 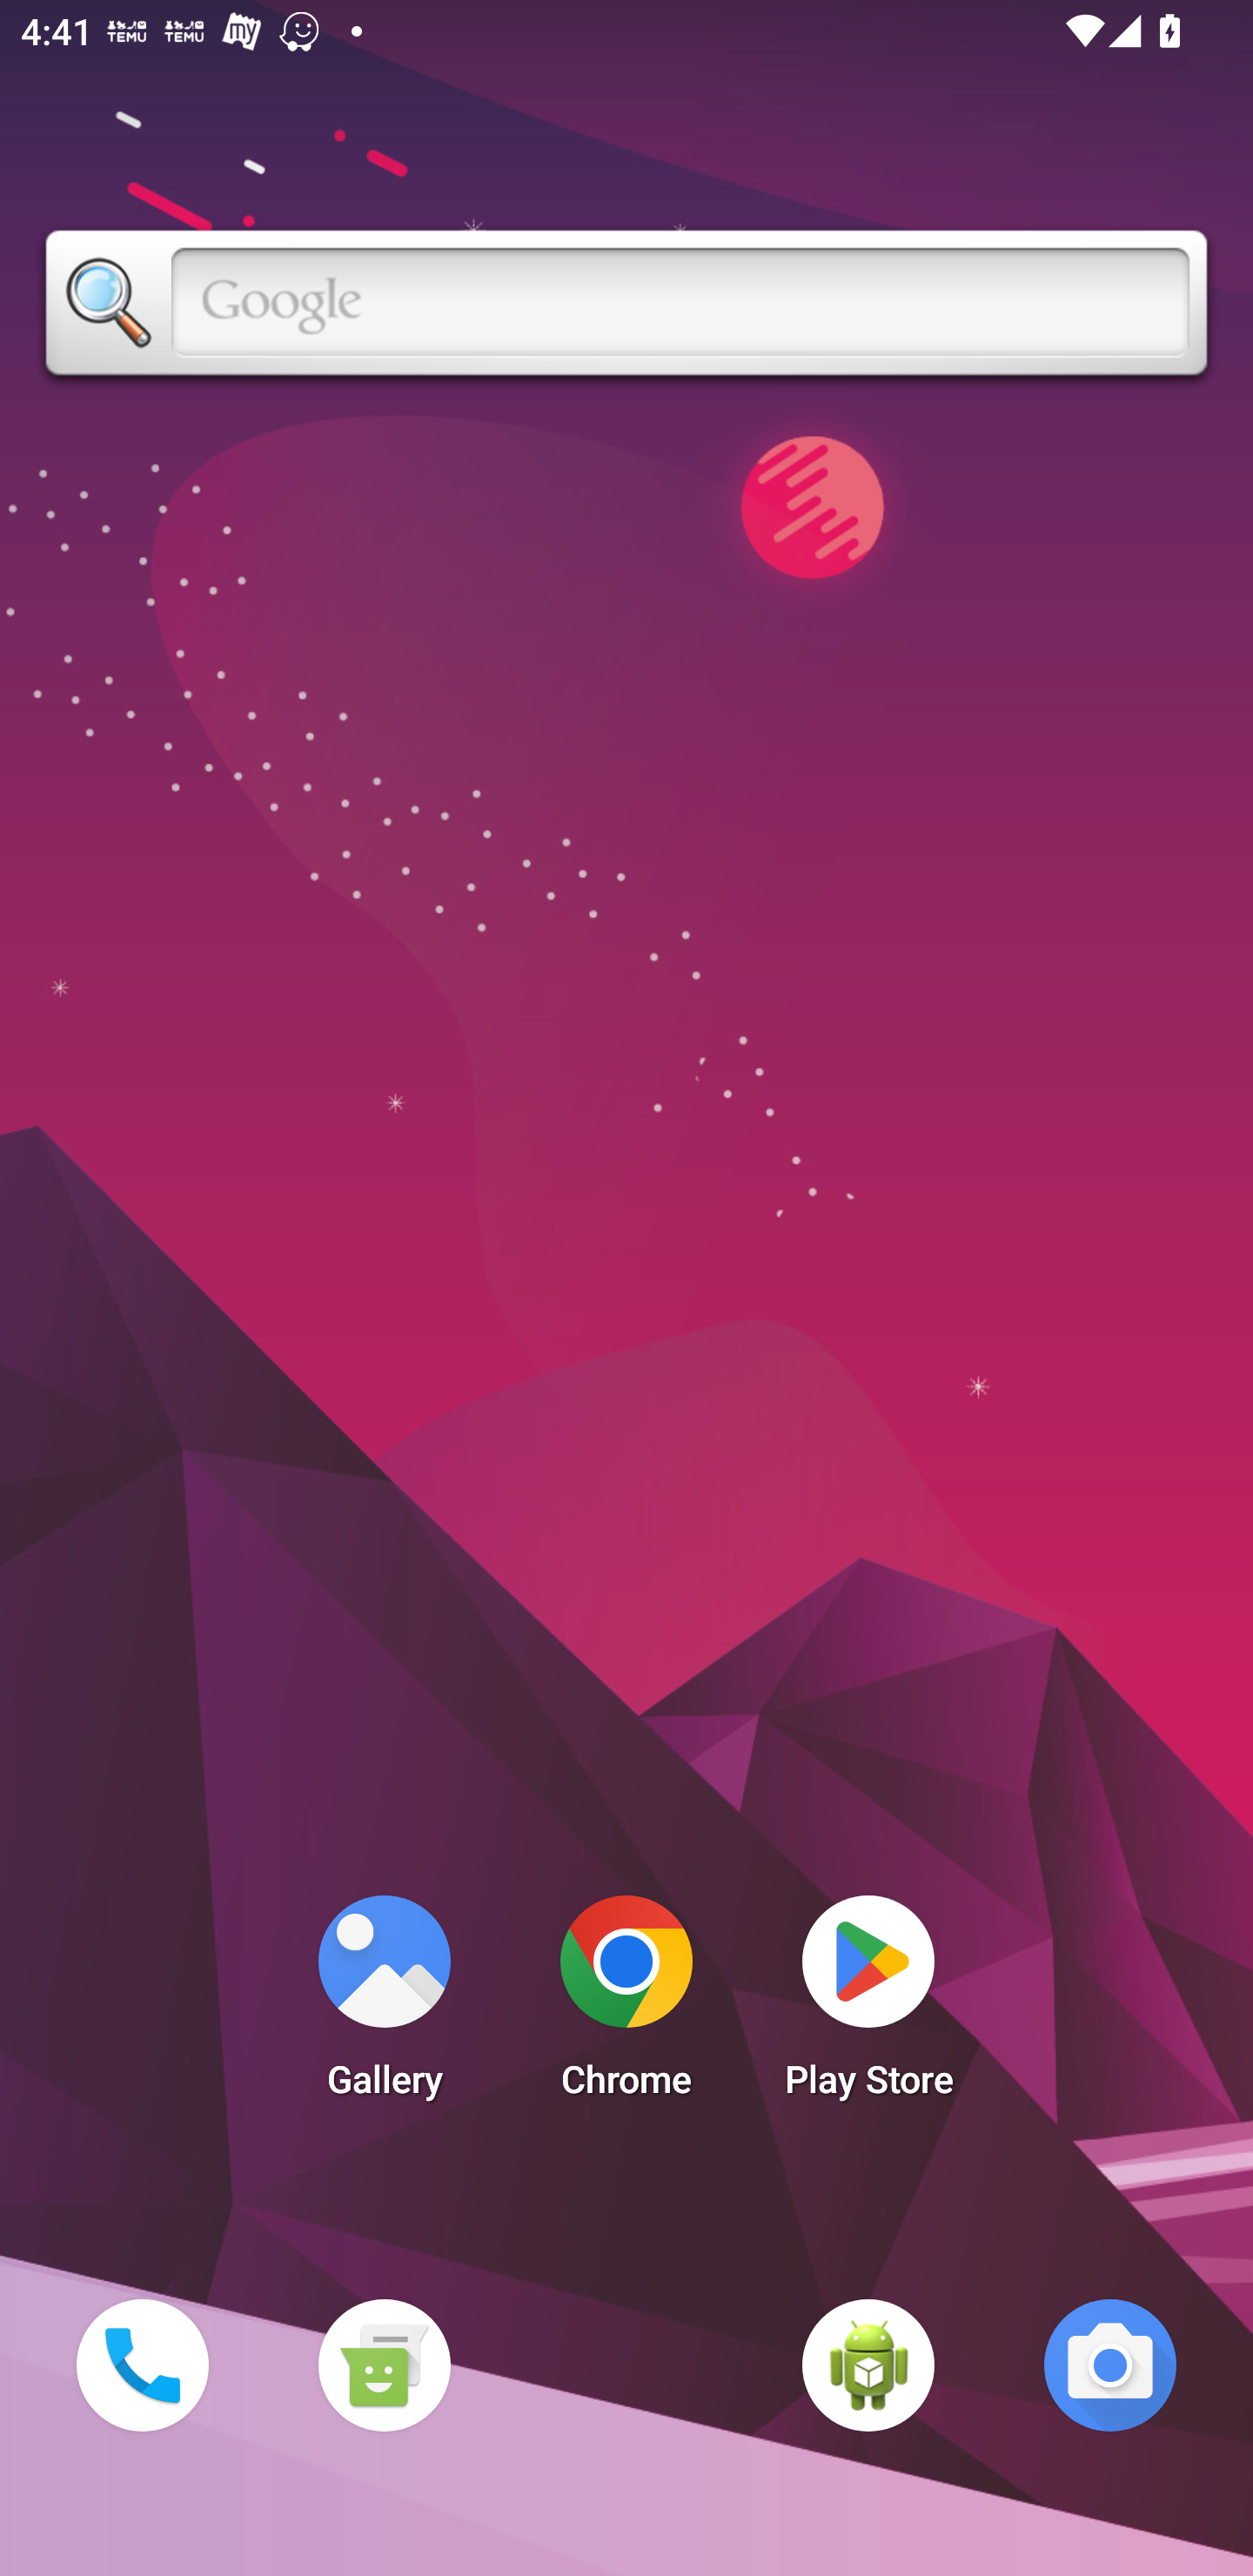 I want to click on Messaging, so click(x=384, y=2365).